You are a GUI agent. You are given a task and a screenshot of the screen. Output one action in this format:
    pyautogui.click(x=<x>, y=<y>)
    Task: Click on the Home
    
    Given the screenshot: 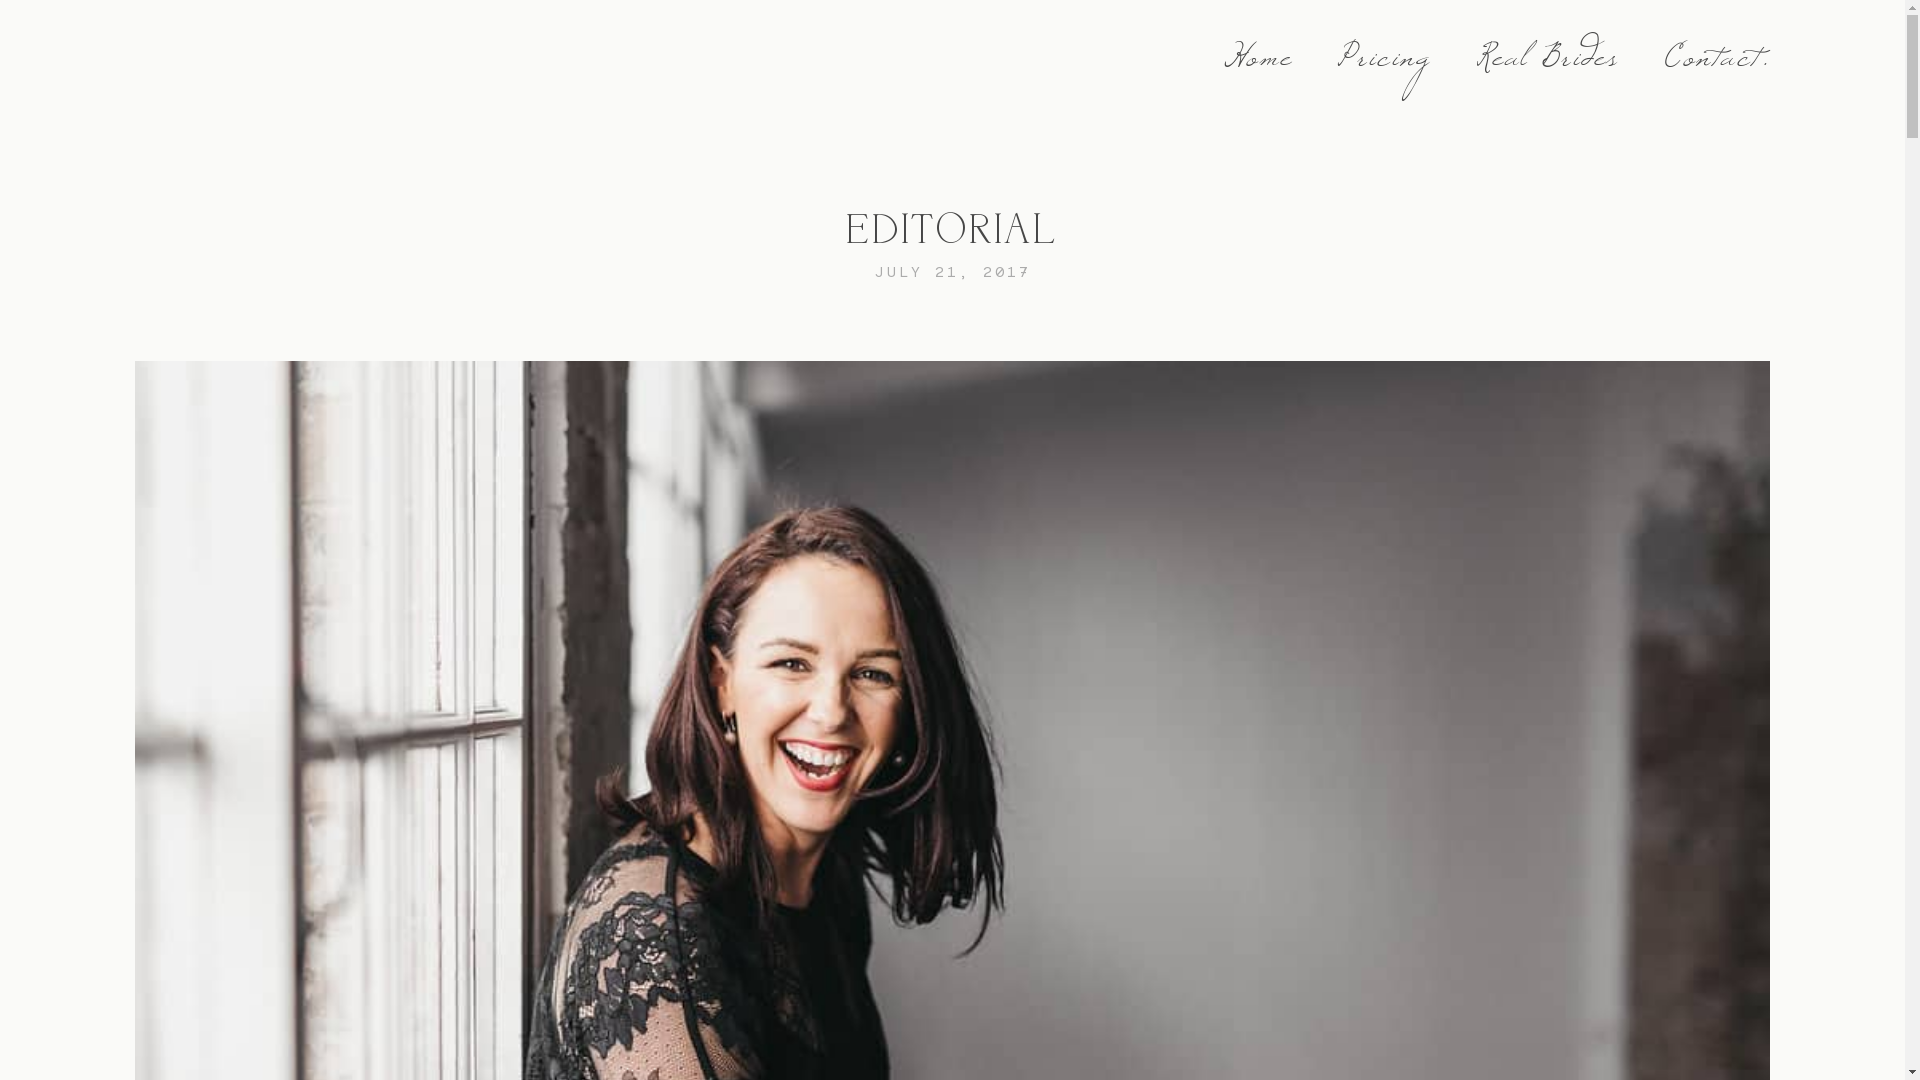 What is the action you would take?
    pyautogui.click(x=1258, y=68)
    